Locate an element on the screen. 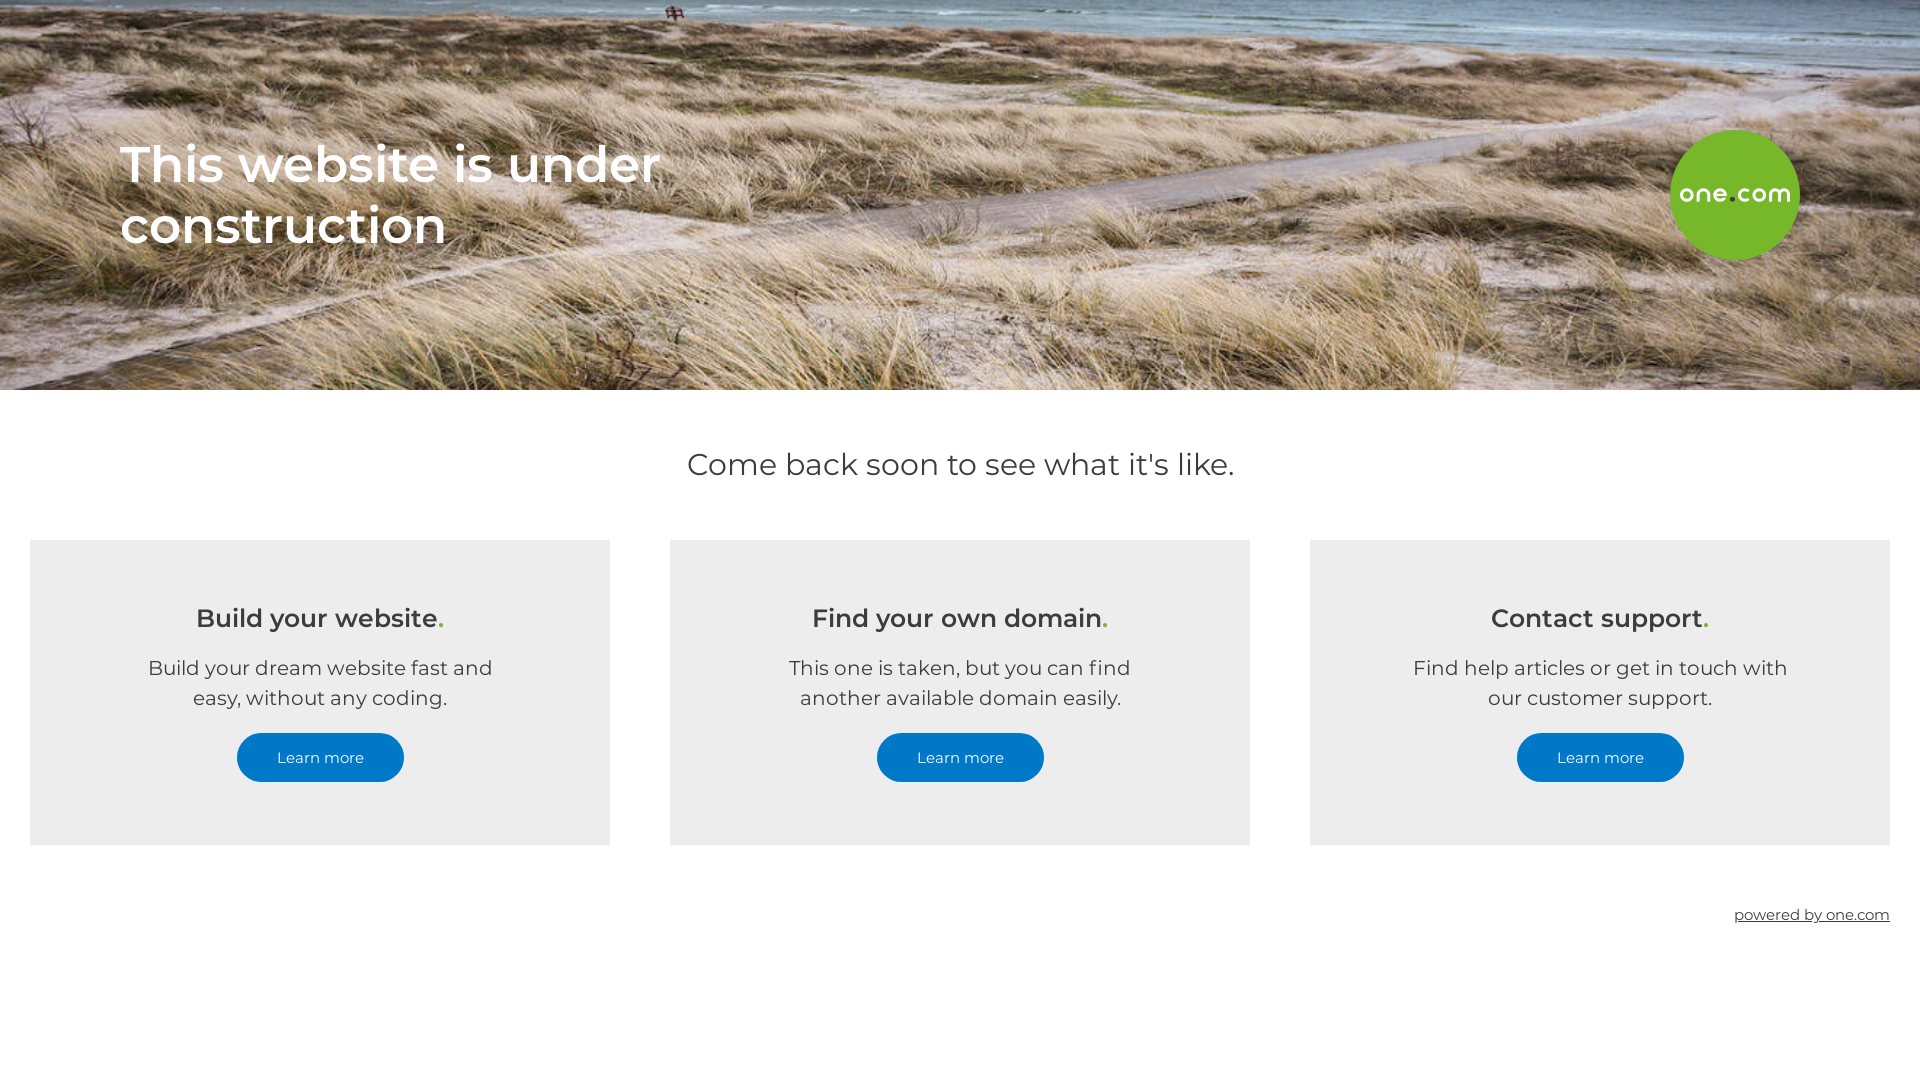 Image resolution: width=1920 pixels, height=1080 pixels. powered by one.com is located at coordinates (1812, 914).